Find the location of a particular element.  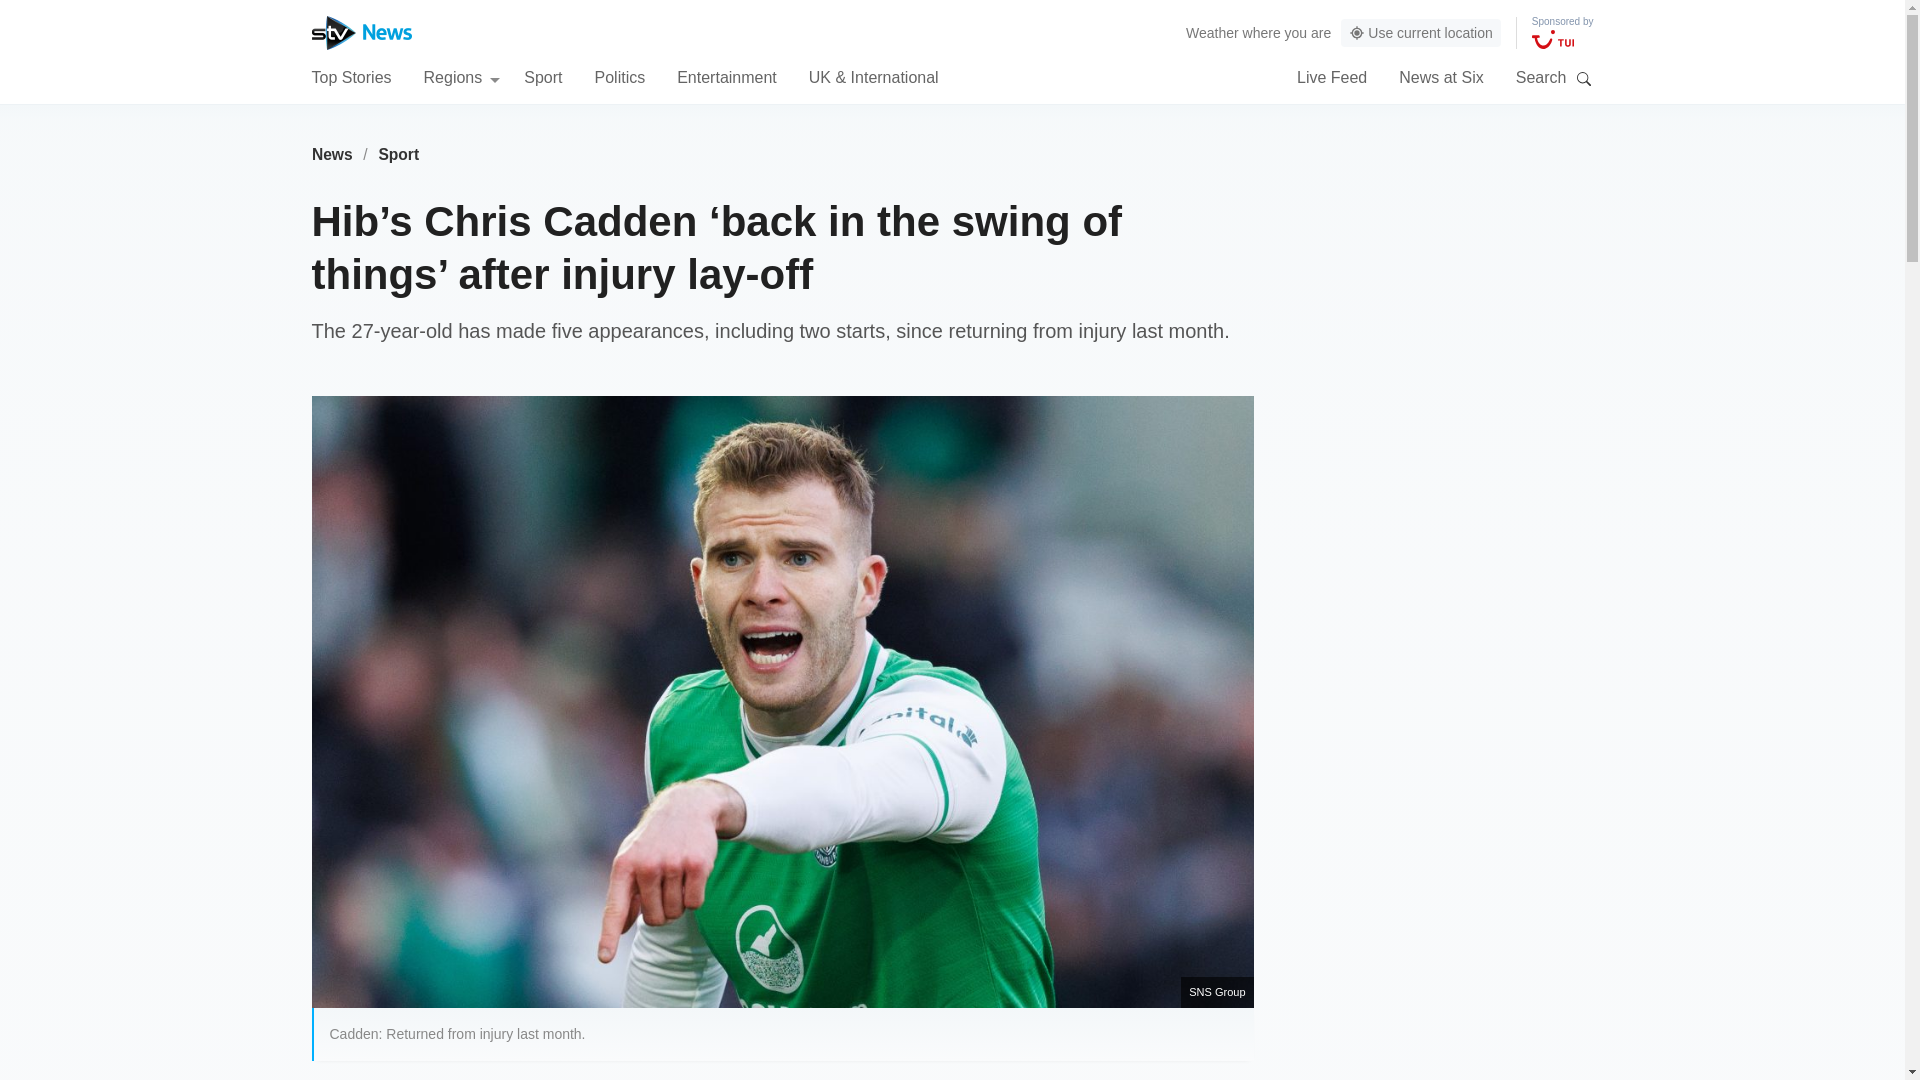

Politics is located at coordinates (619, 76).